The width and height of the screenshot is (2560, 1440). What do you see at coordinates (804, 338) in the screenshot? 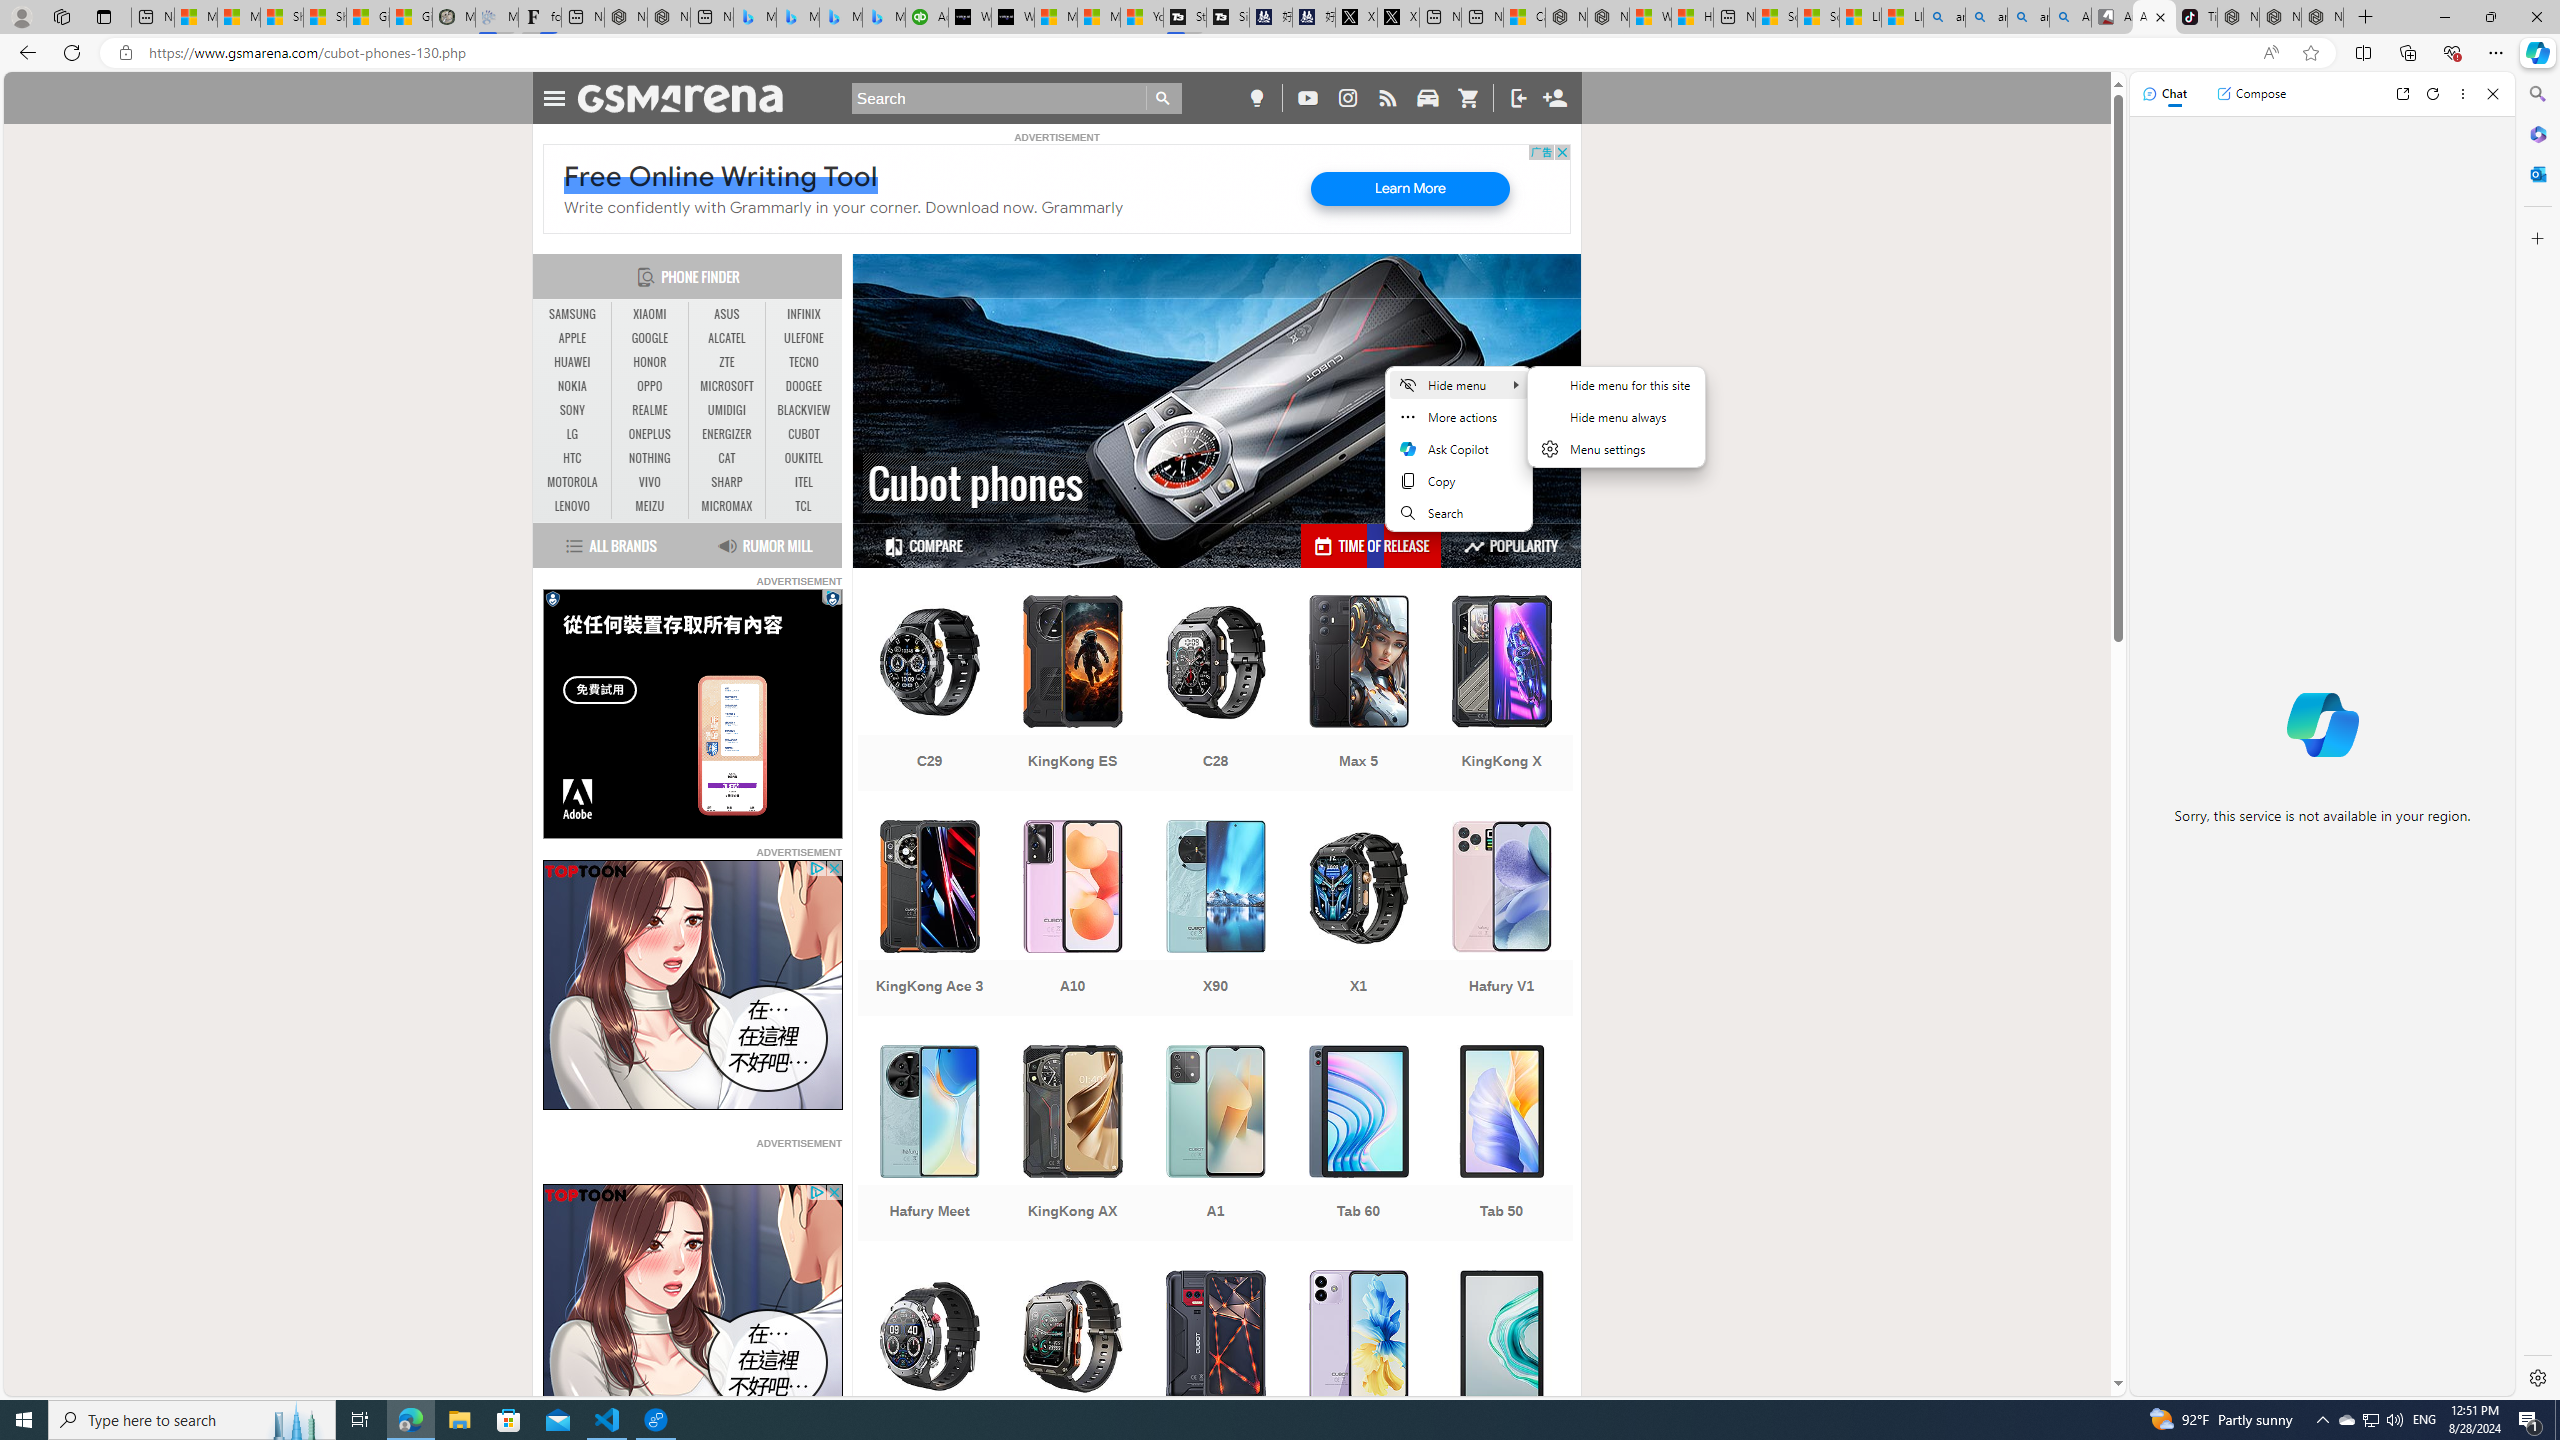
I see `ULEFONE` at bounding box center [804, 338].